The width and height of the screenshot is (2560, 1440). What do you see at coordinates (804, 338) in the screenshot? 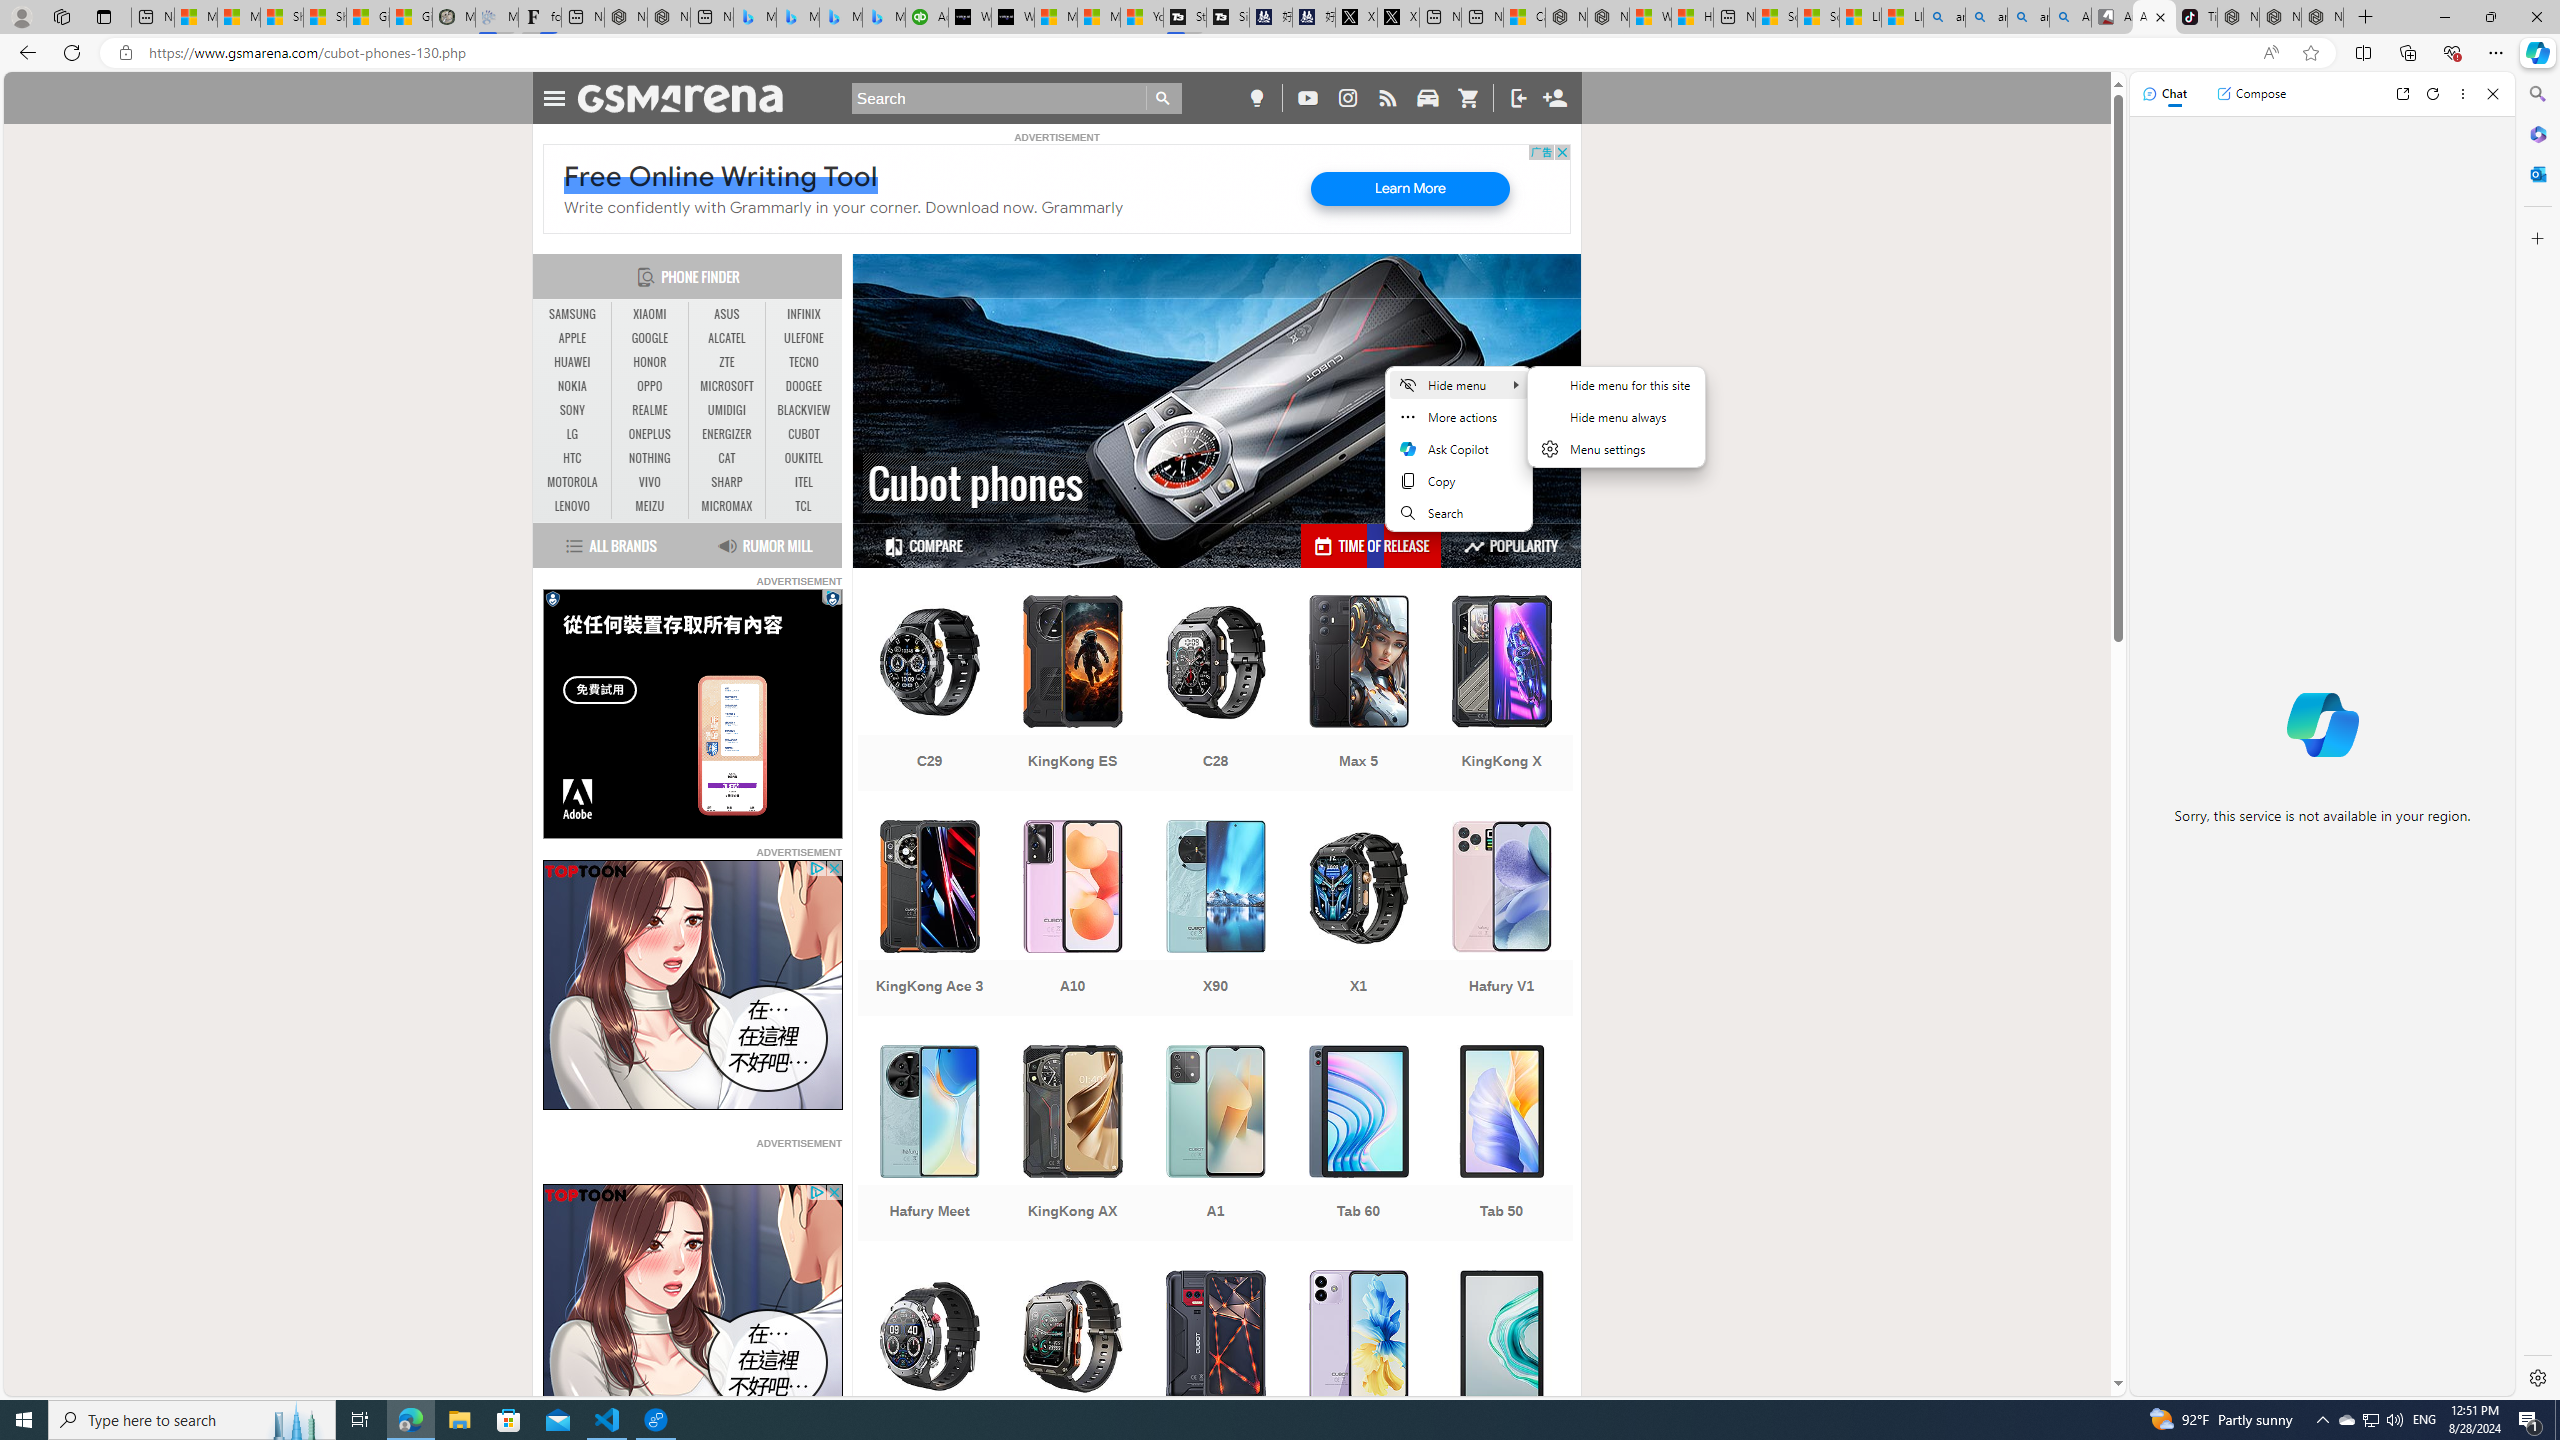
I see `ULEFONE` at bounding box center [804, 338].